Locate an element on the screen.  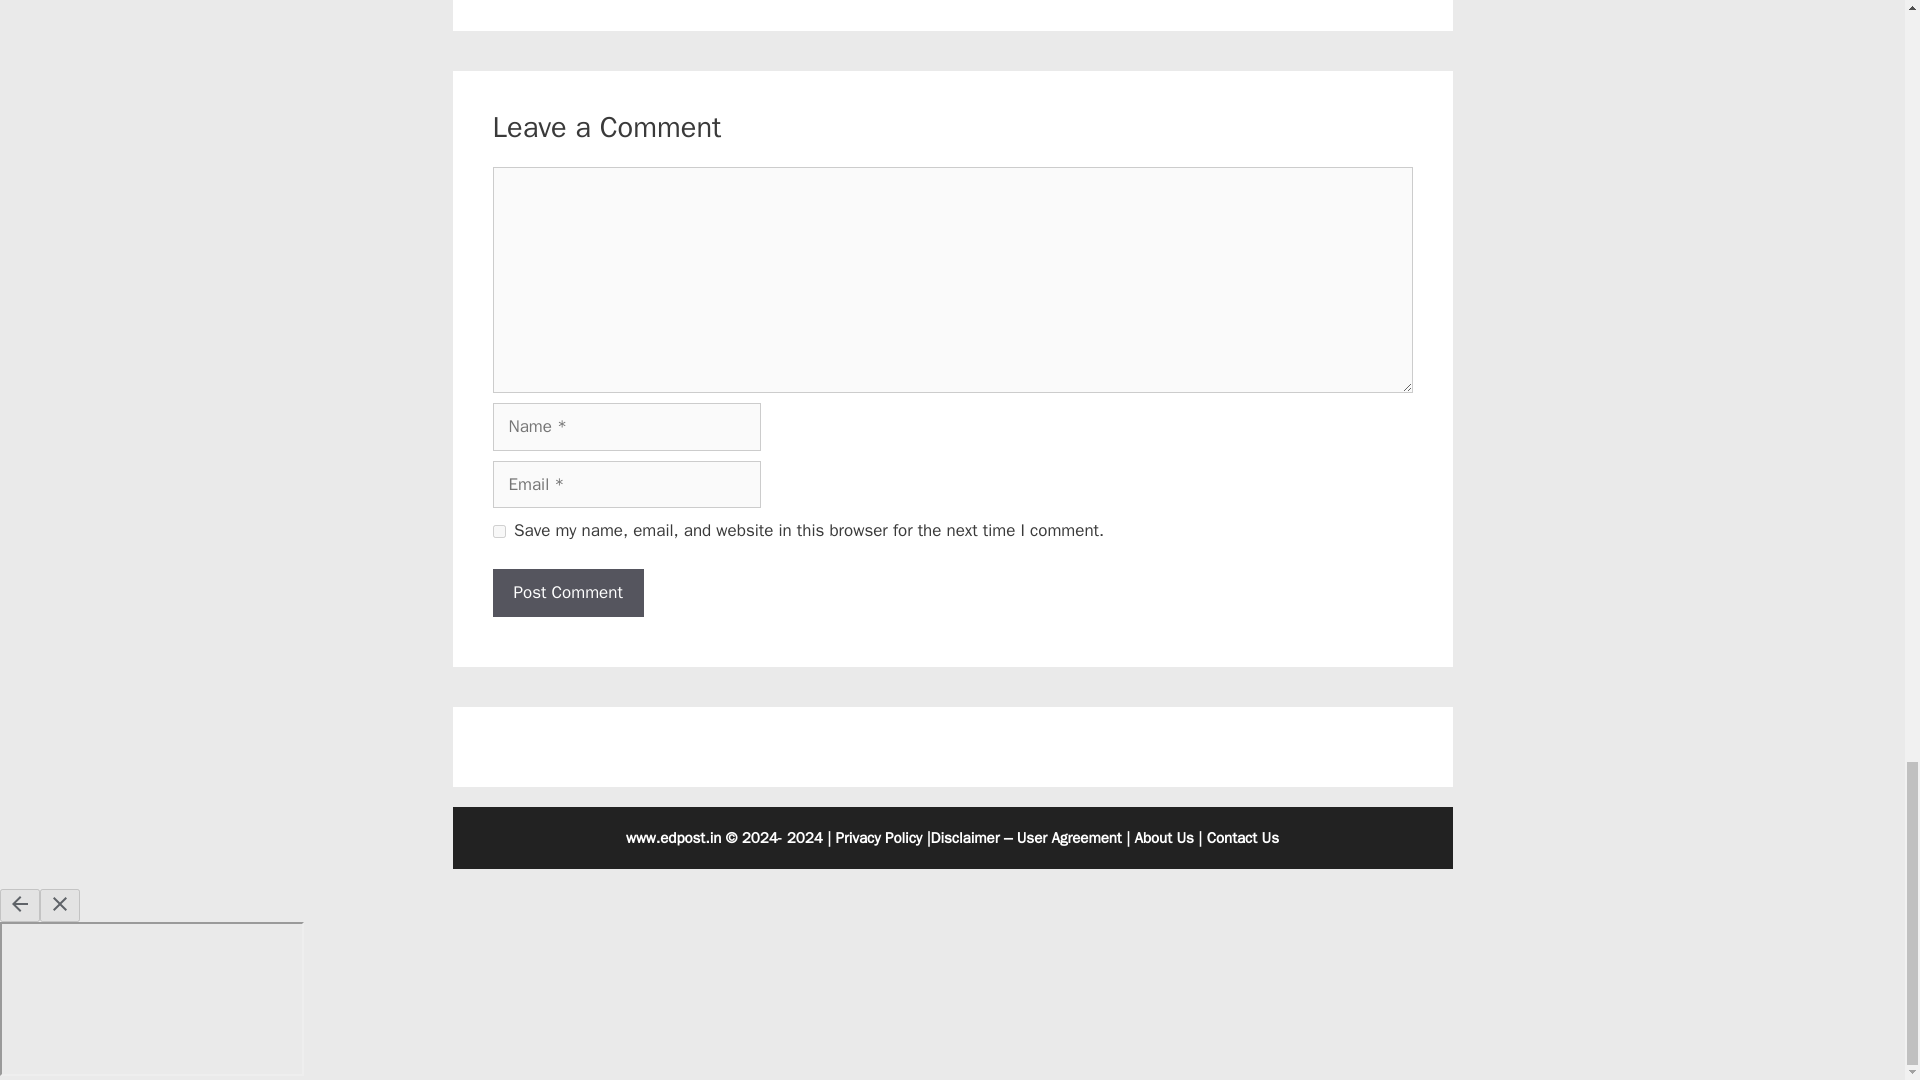
Post Comment is located at coordinates (567, 592).